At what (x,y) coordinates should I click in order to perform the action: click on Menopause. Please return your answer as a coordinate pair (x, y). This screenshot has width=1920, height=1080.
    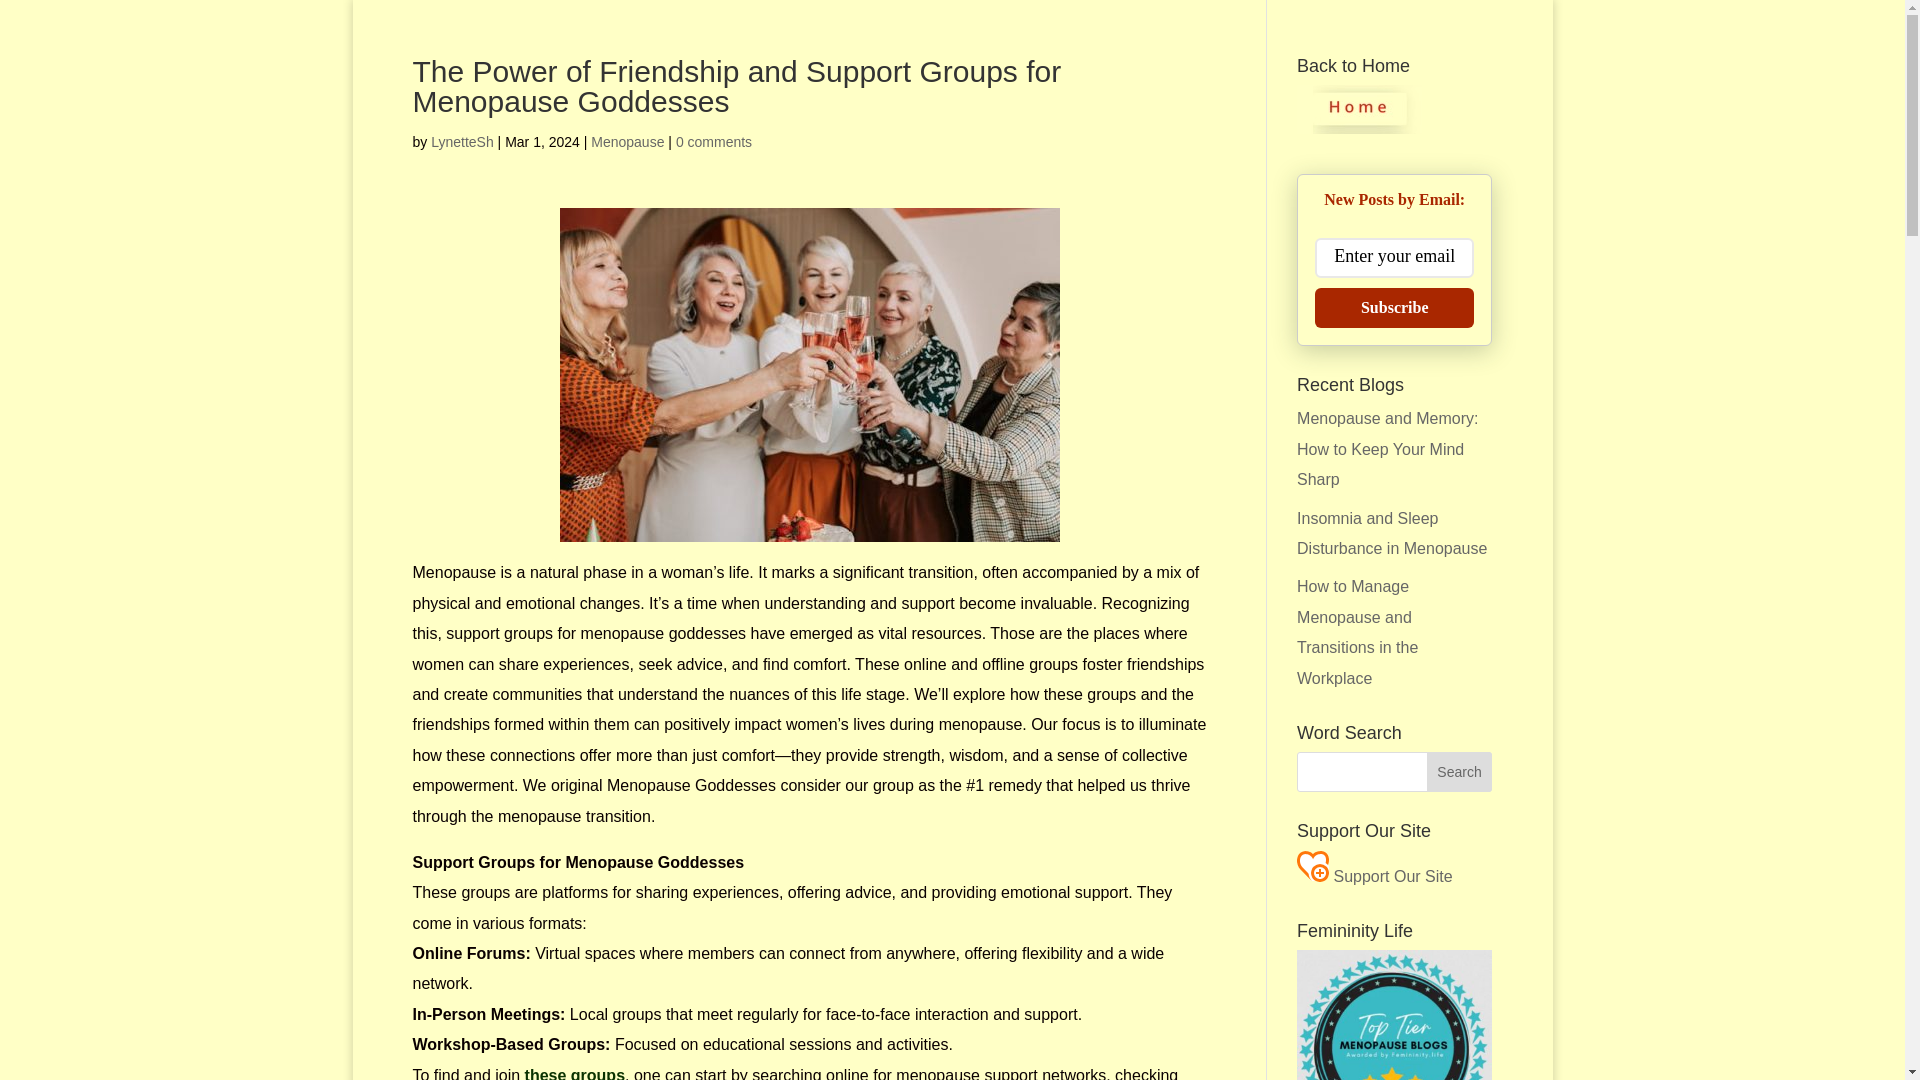
    Looking at the image, I should click on (628, 142).